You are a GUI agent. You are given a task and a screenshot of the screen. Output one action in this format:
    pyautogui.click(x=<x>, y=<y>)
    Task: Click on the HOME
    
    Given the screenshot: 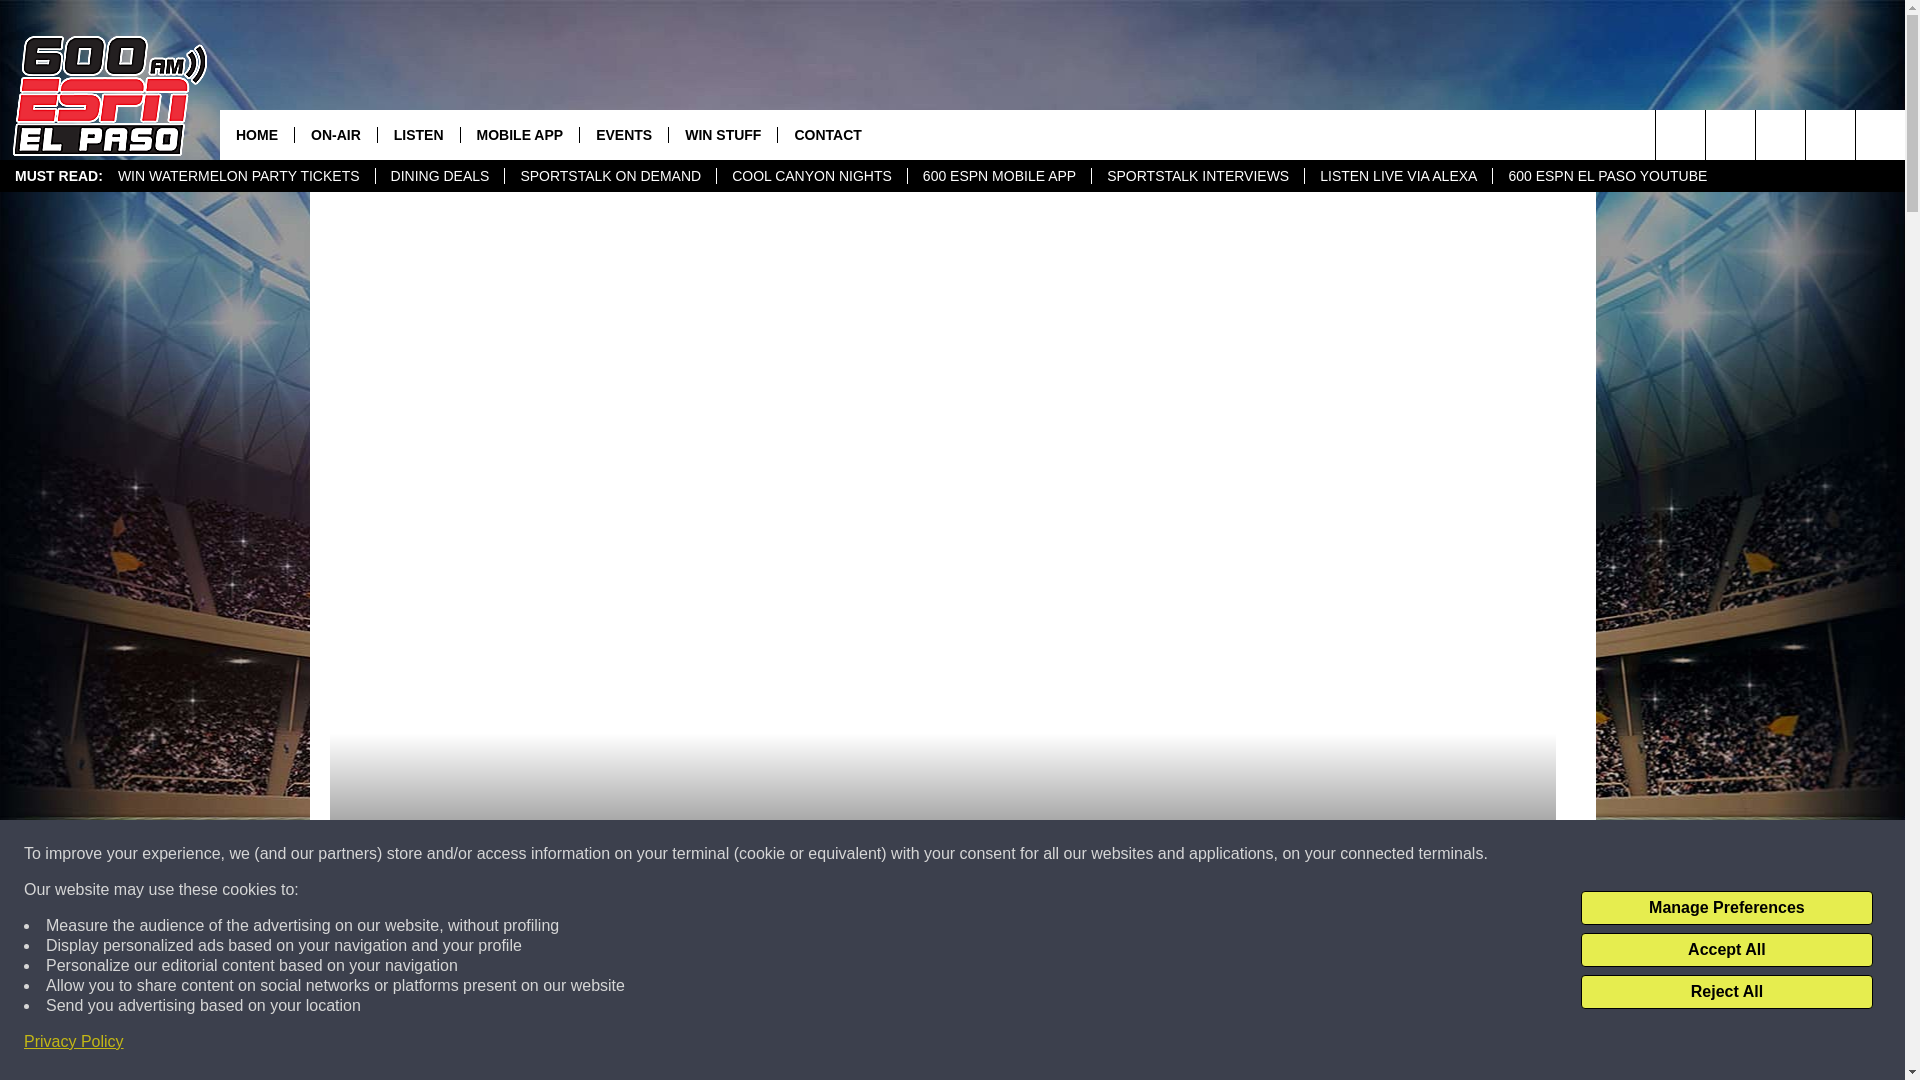 What is the action you would take?
    pyautogui.click(x=256, y=134)
    